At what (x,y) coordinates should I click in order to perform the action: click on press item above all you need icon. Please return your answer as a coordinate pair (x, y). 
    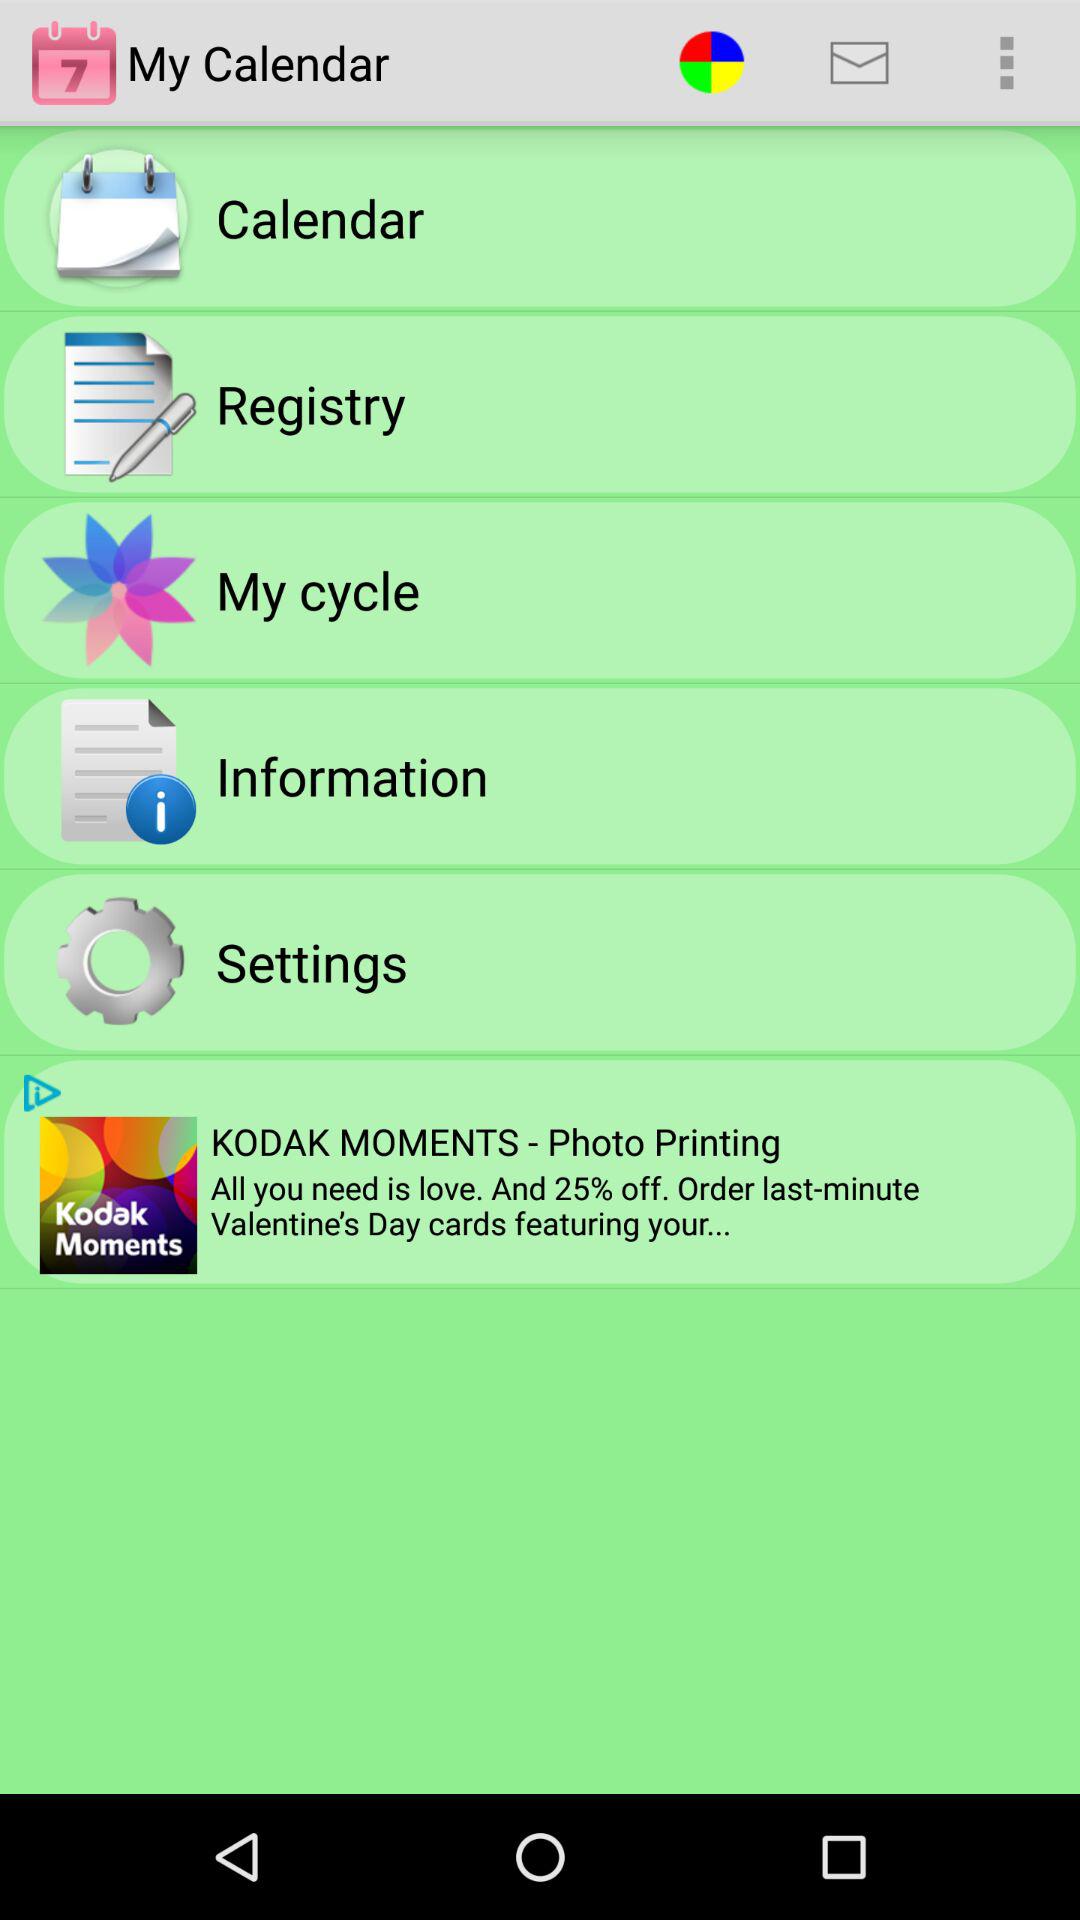
    Looking at the image, I should click on (495, 1141).